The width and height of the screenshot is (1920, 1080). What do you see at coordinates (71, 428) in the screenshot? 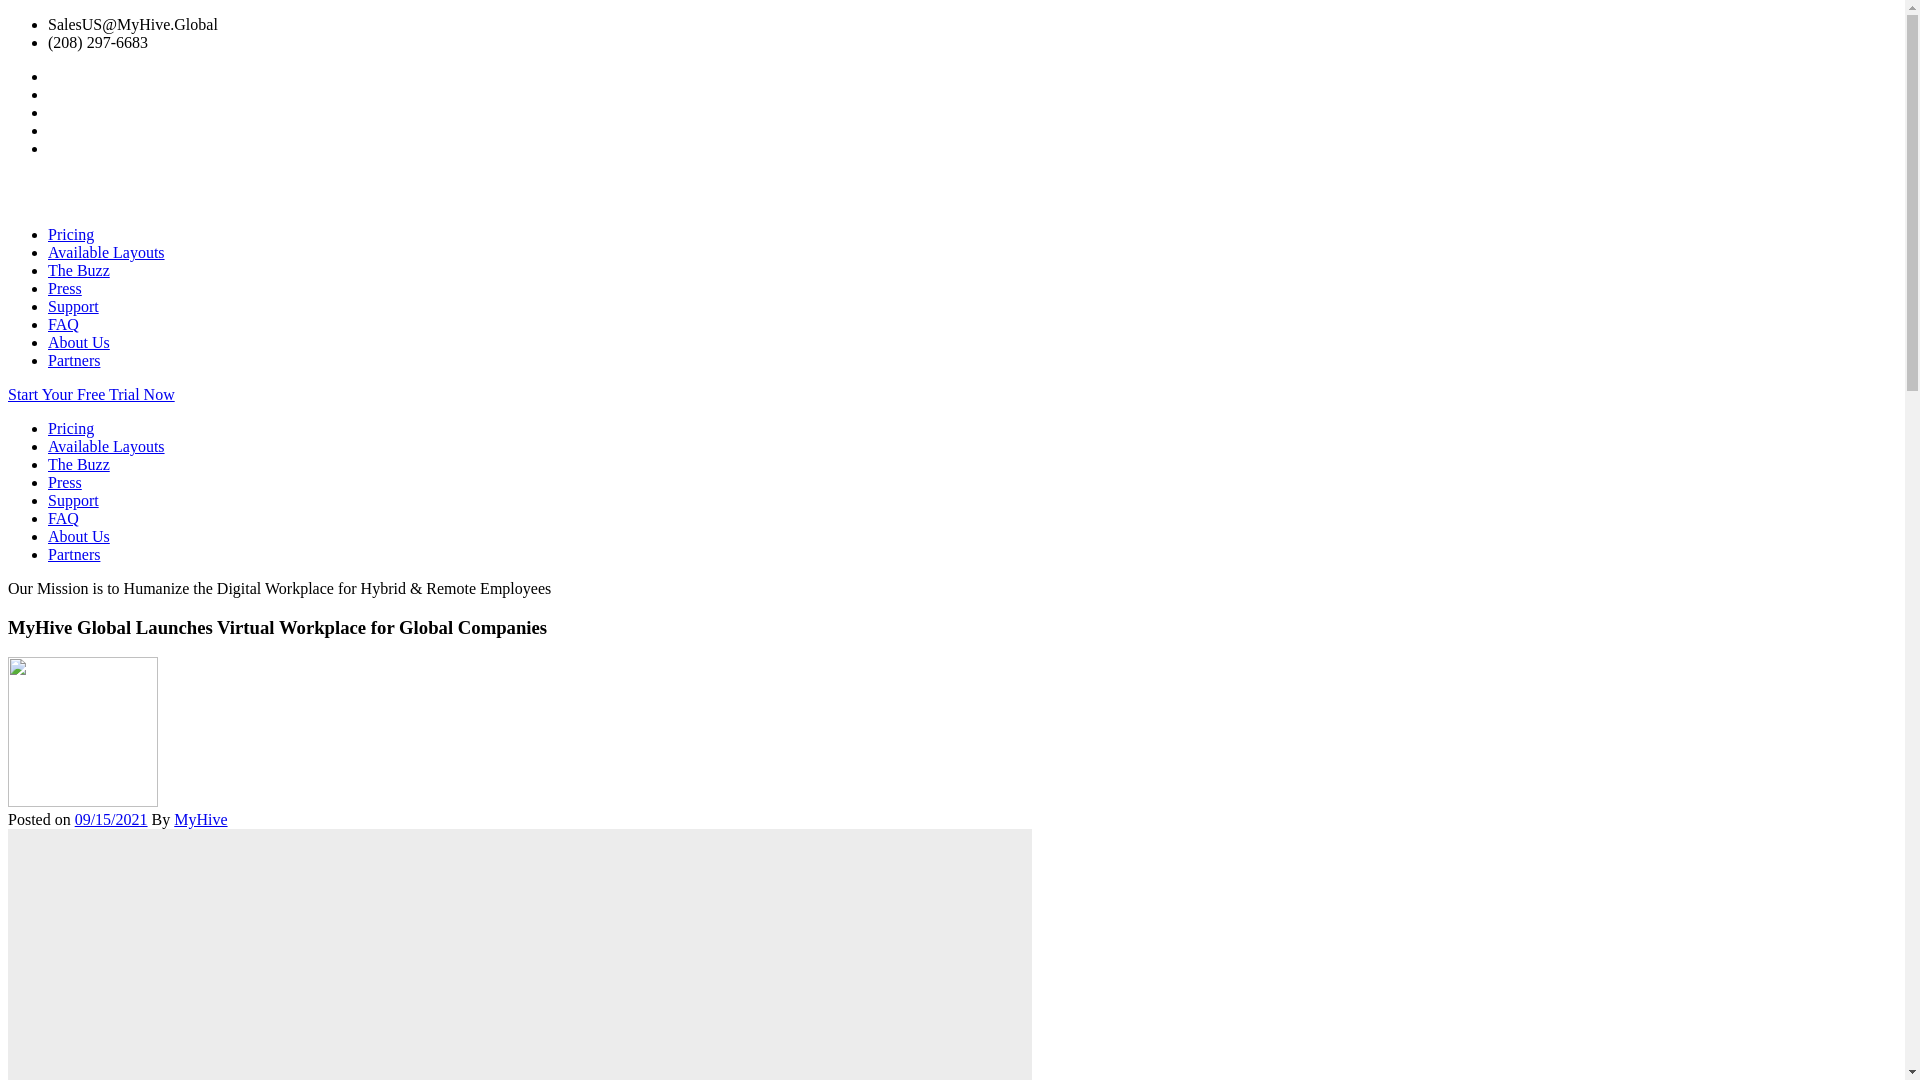
I see `Pricing` at bounding box center [71, 428].